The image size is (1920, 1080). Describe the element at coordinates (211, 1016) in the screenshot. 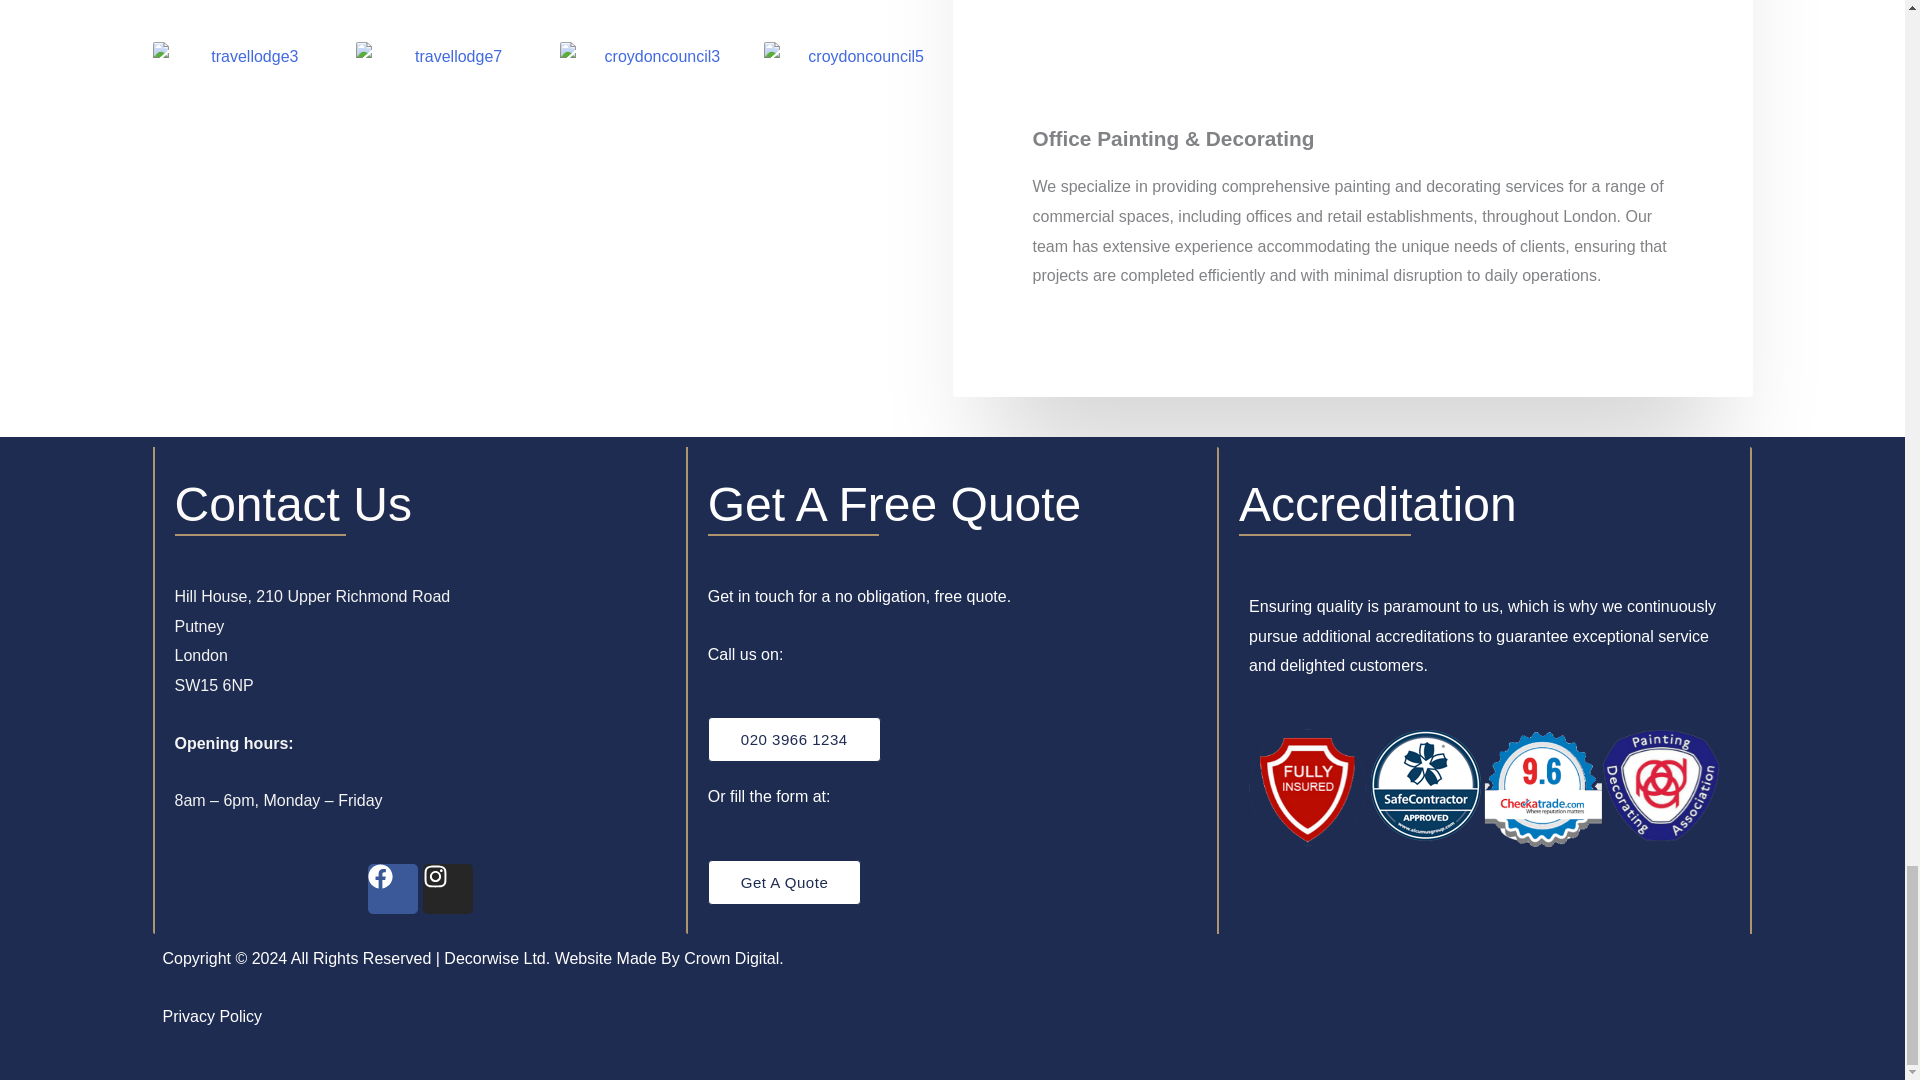

I see `Privacy Policy` at that location.